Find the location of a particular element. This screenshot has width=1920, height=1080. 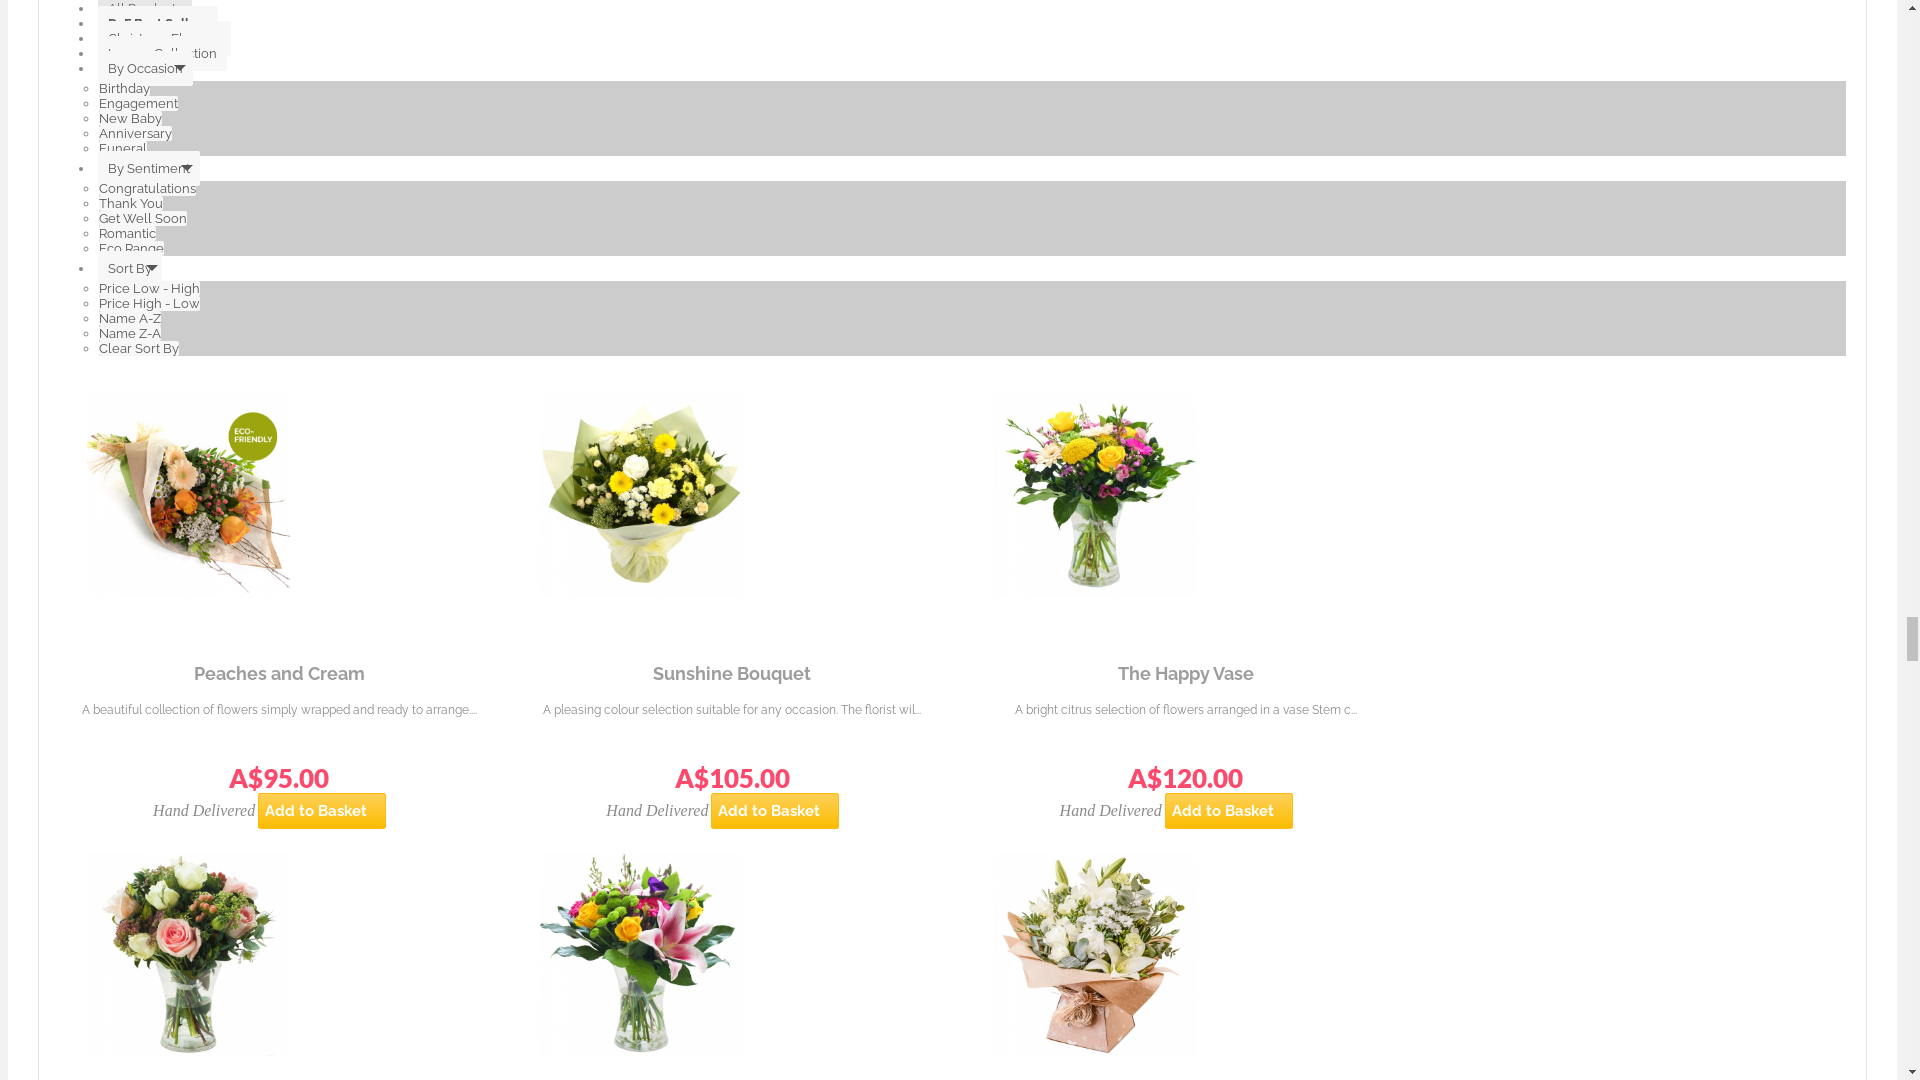

Victoria is located at coordinates (122, 480).